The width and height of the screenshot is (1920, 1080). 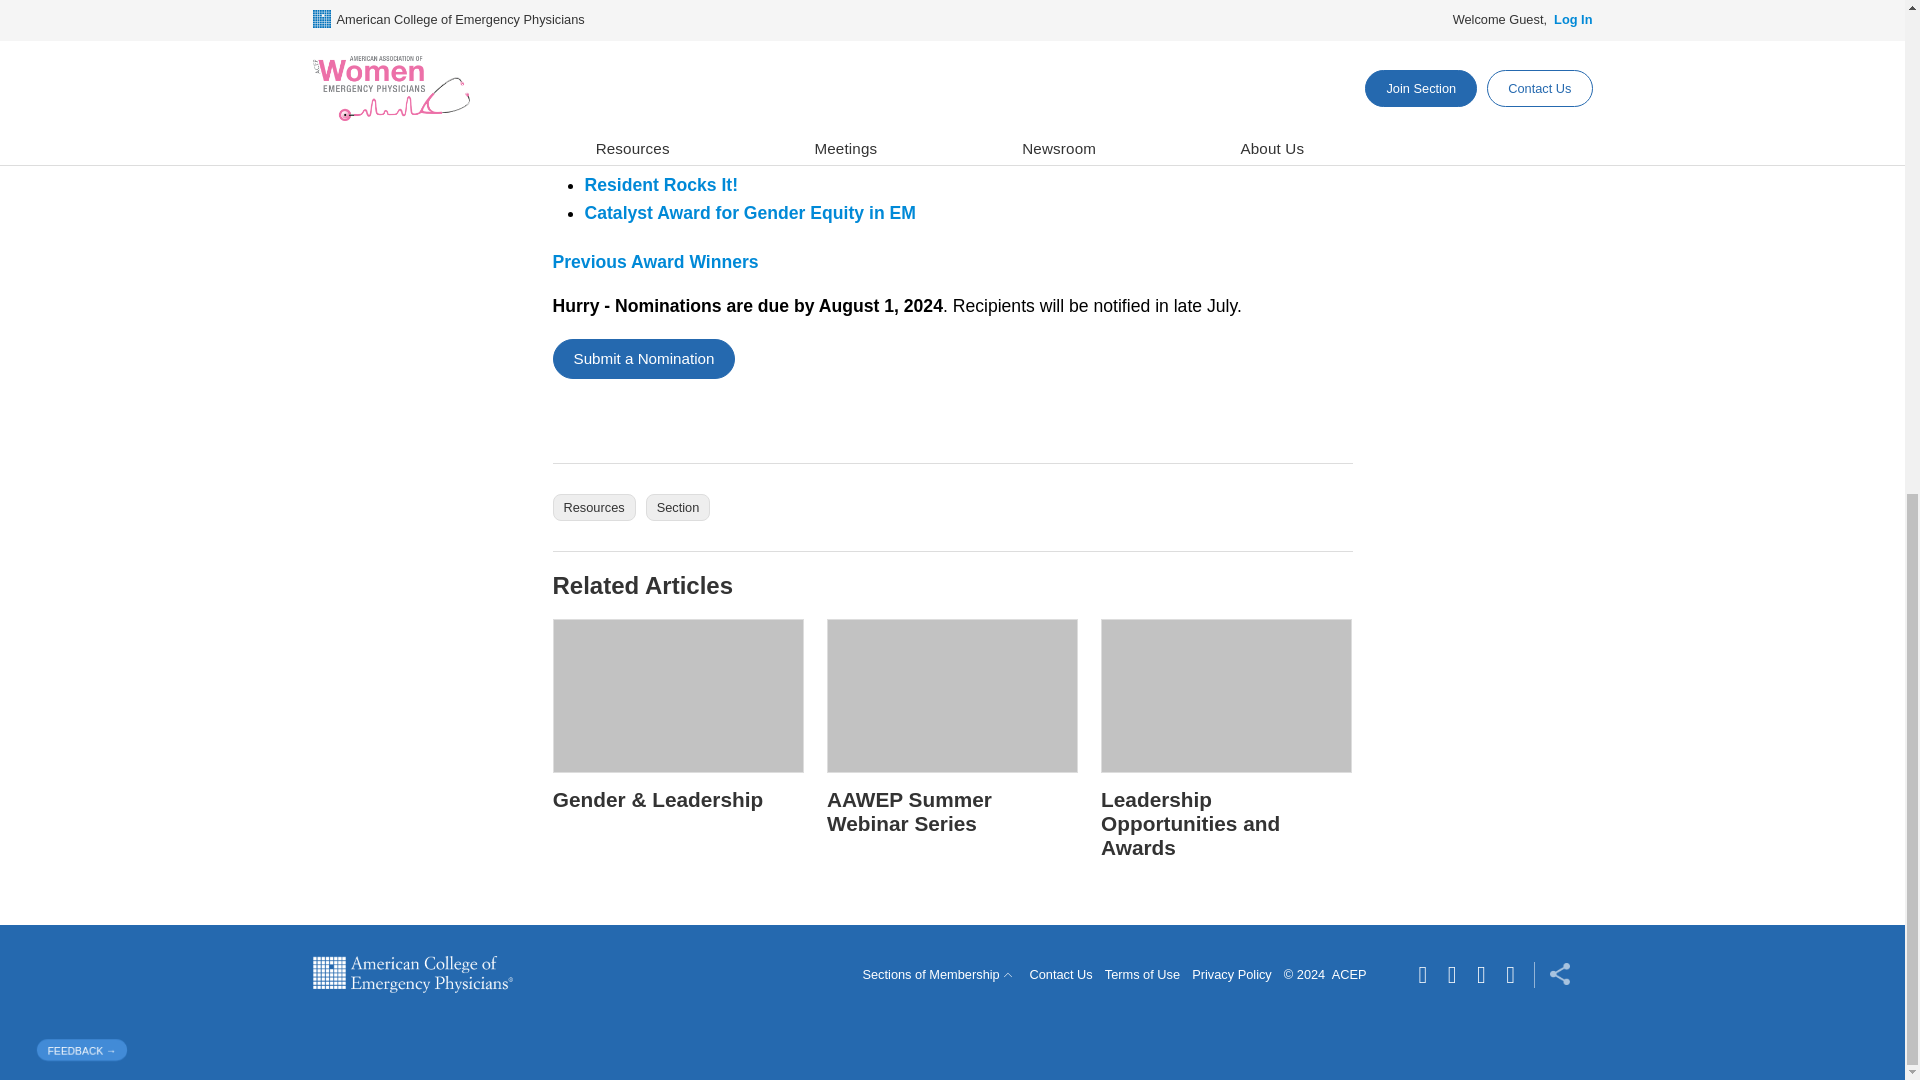 I want to click on Community EM Champion, so click(x=692, y=70).